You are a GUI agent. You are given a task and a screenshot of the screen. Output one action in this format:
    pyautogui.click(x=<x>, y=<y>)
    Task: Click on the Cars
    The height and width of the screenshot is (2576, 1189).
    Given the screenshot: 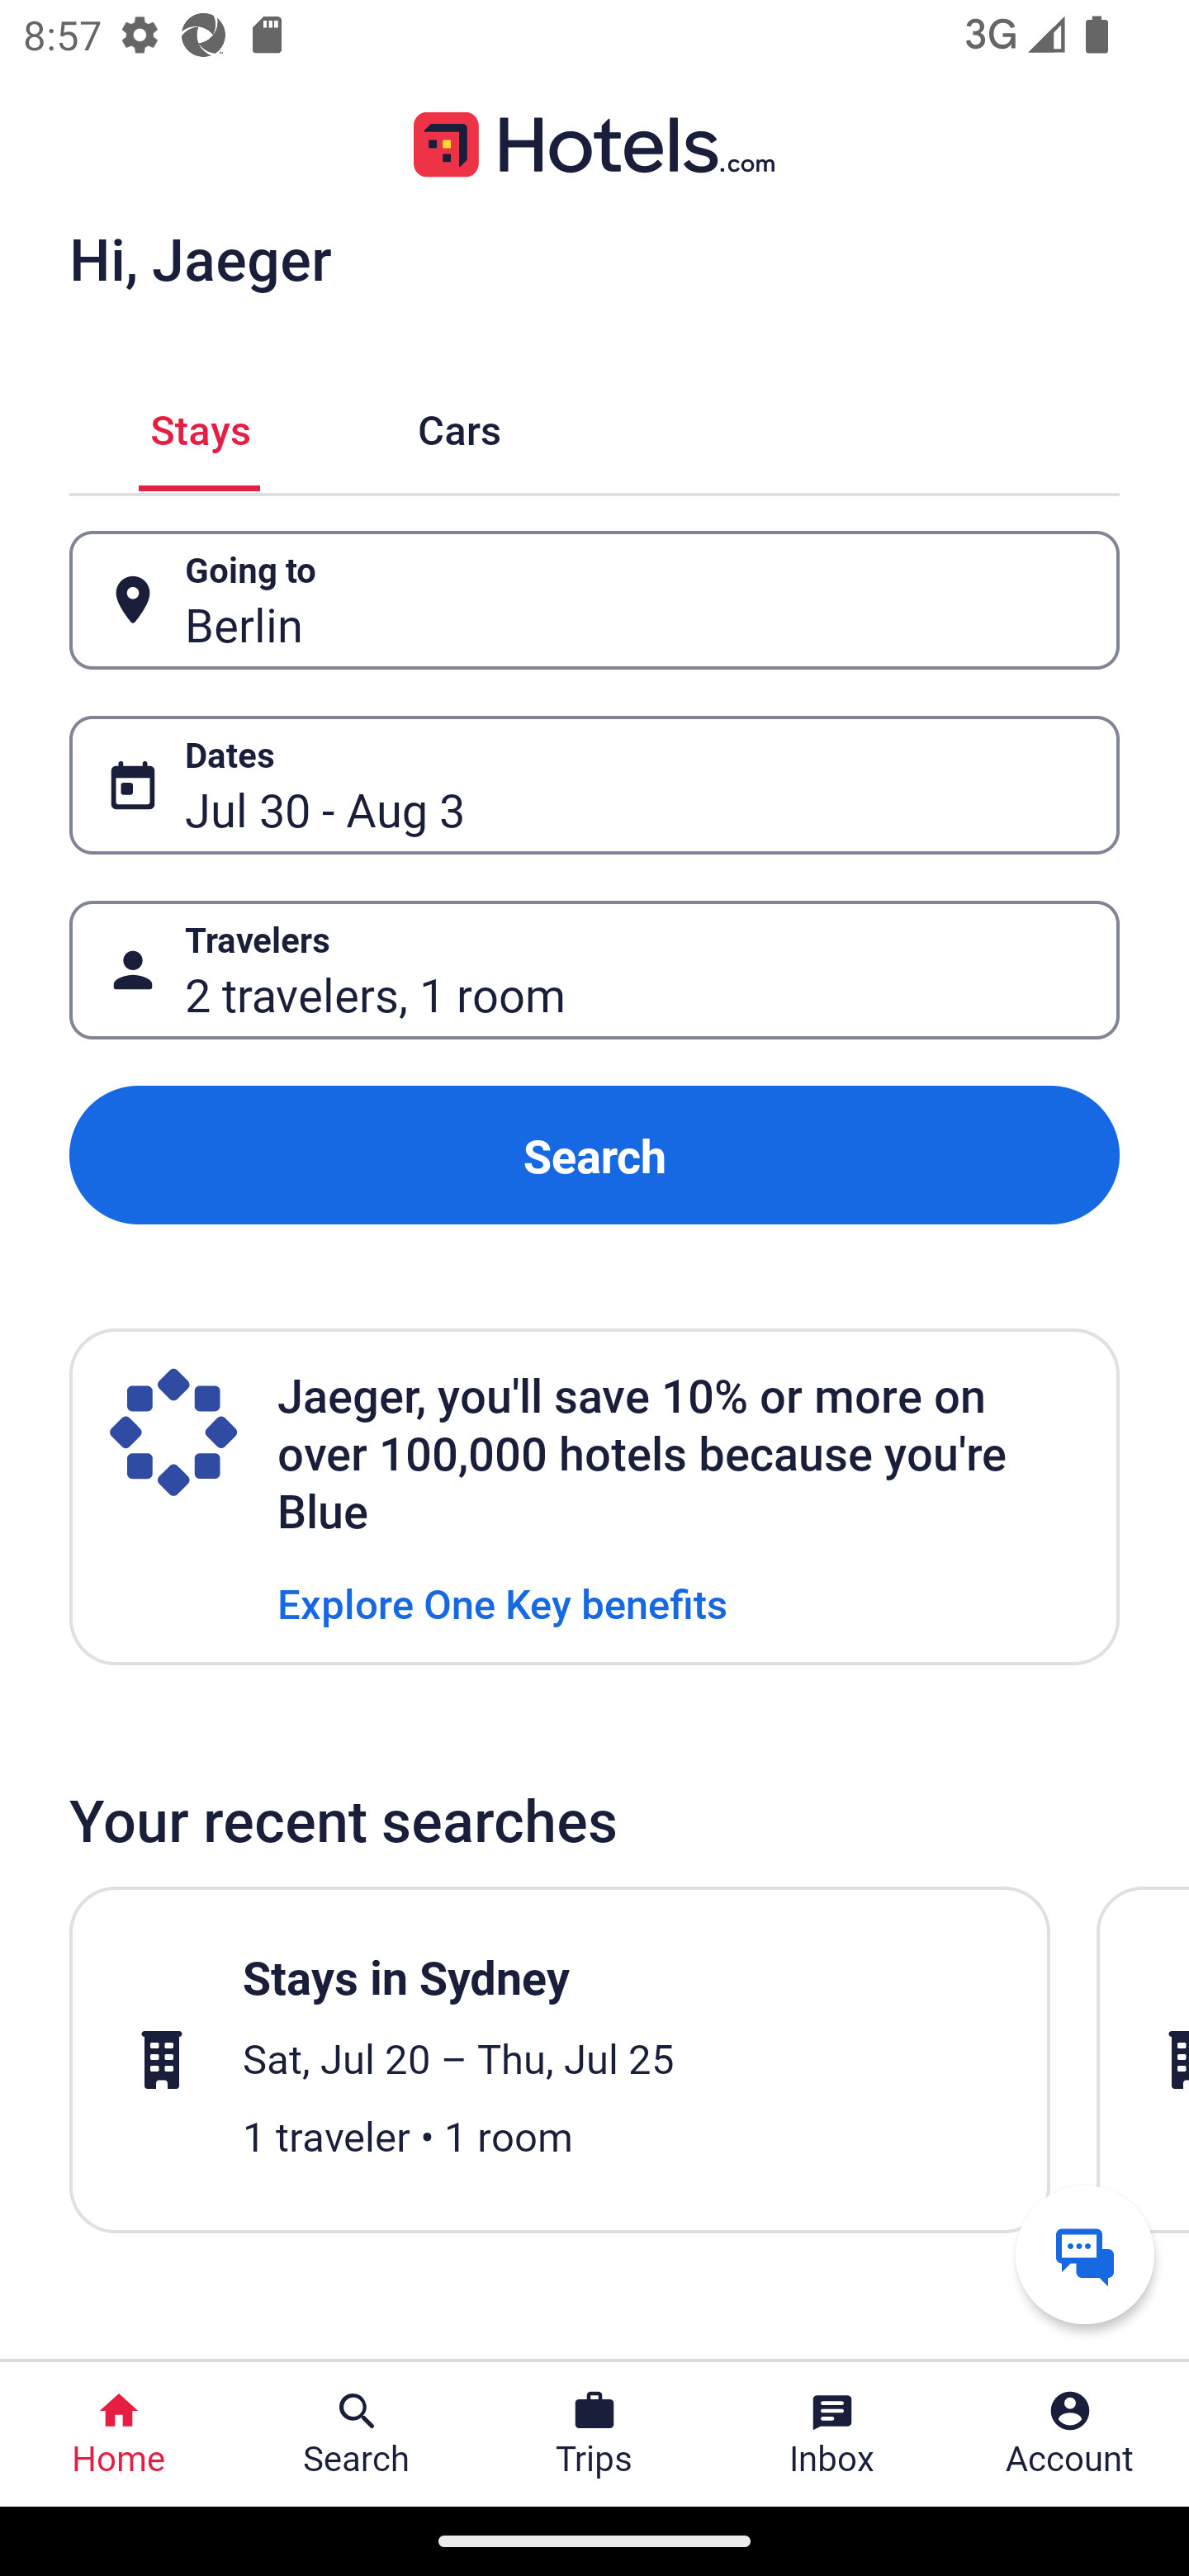 What is the action you would take?
    pyautogui.click(x=459, y=426)
    